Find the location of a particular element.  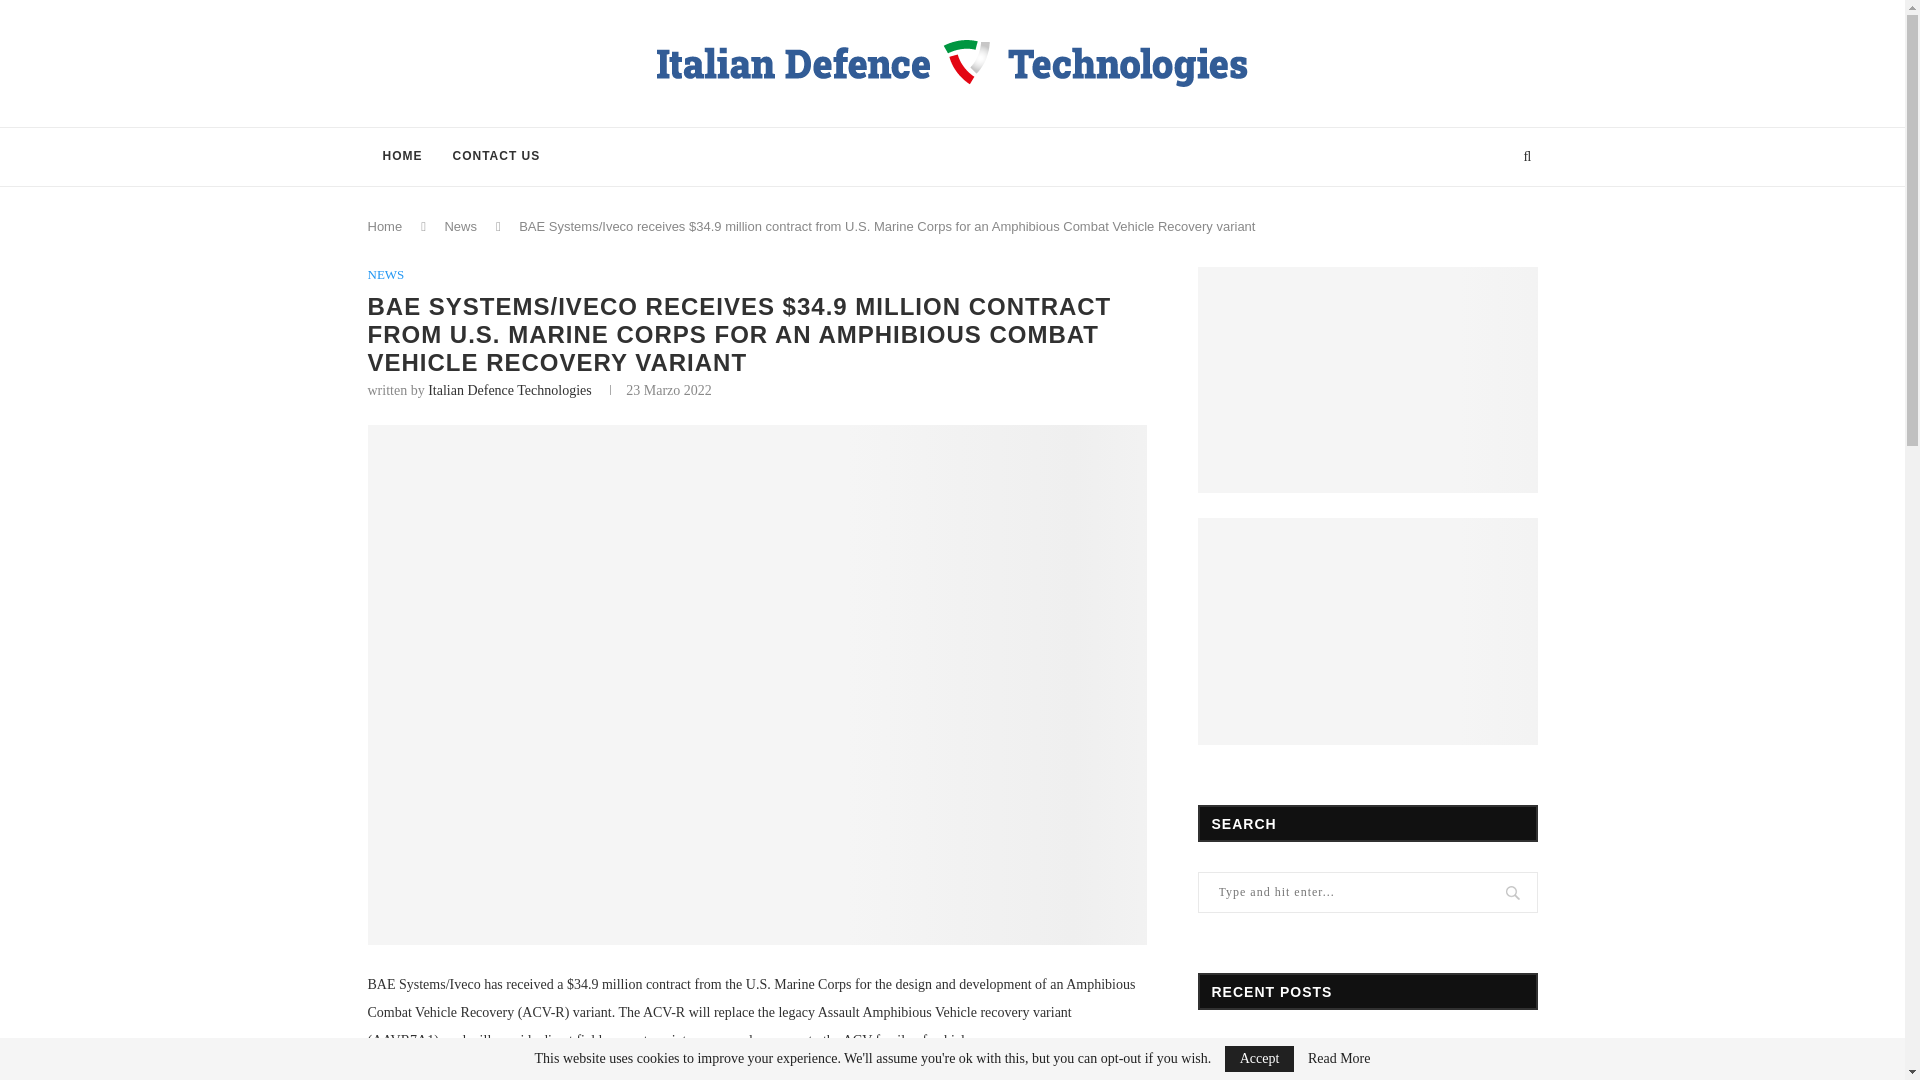

Home is located at coordinates (386, 226).